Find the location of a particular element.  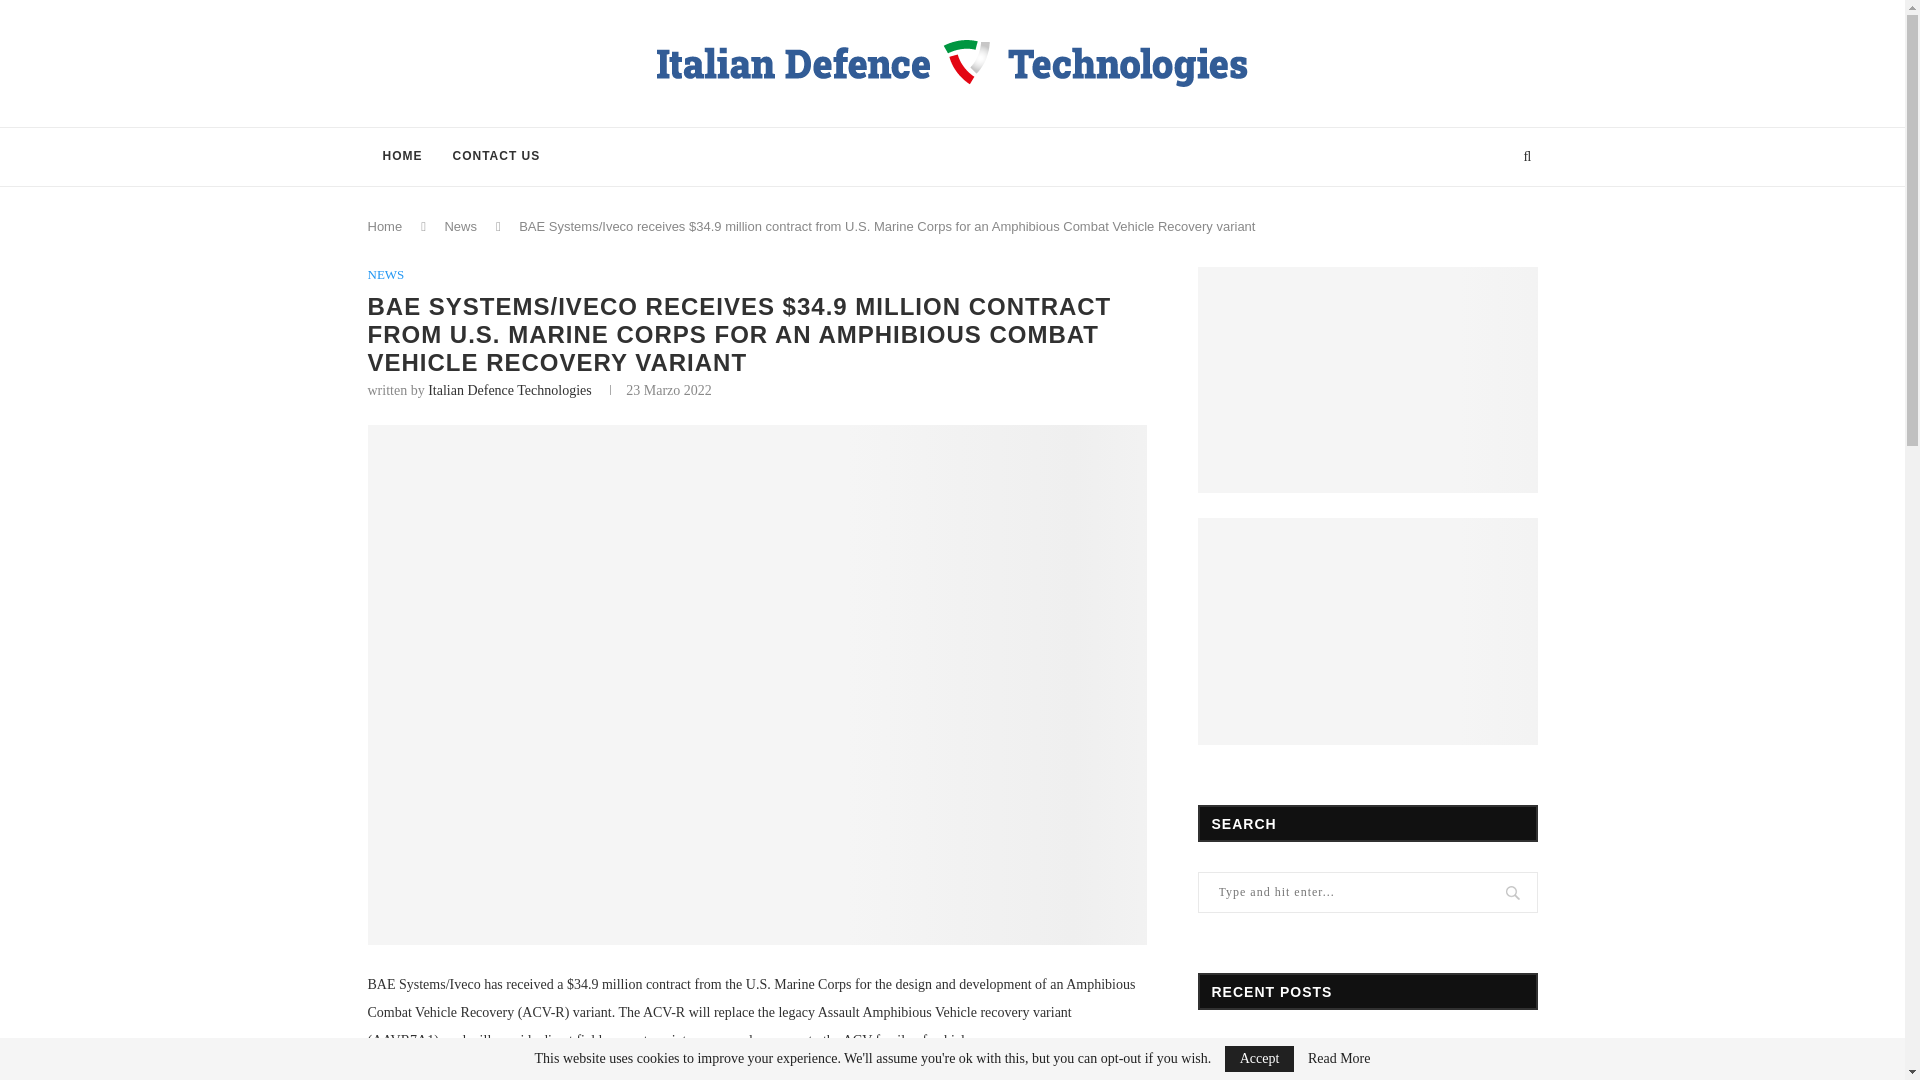

Home is located at coordinates (386, 226).